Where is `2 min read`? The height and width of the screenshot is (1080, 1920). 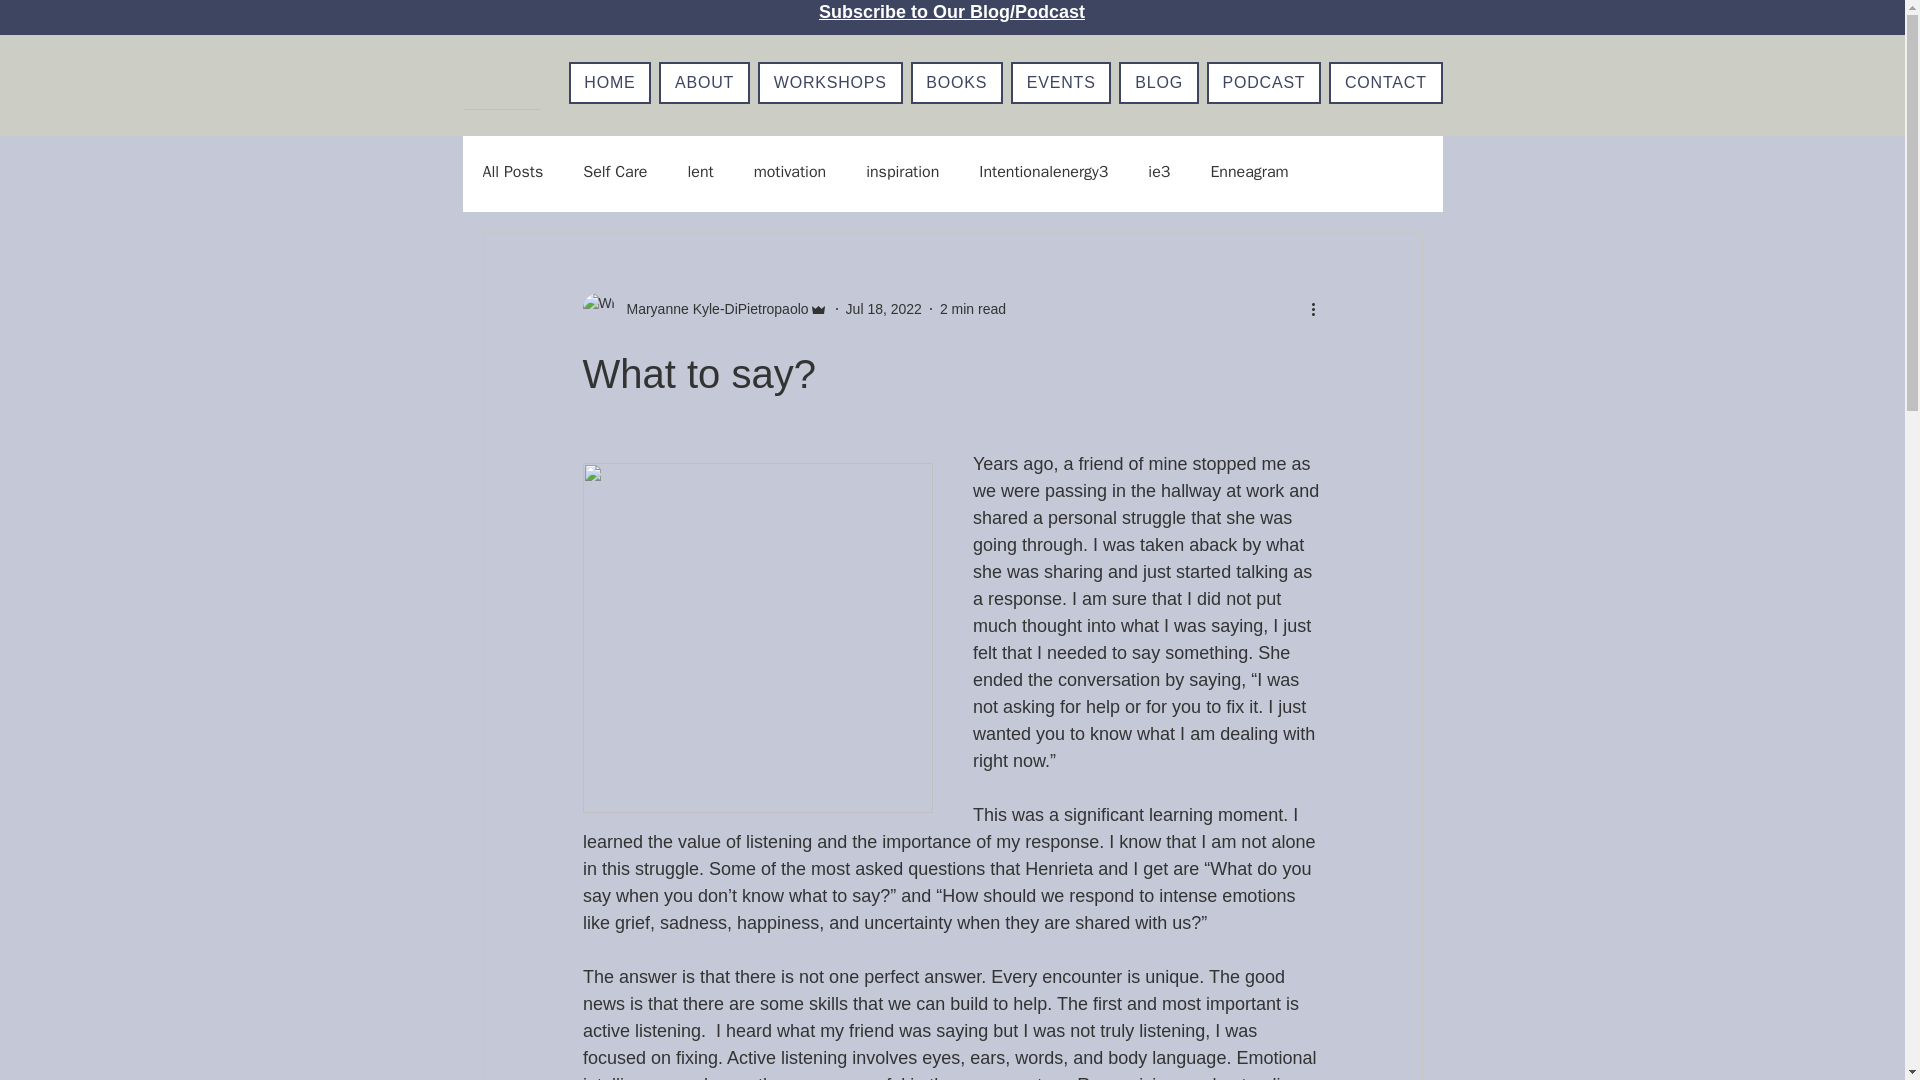 2 min read is located at coordinates (973, 308).